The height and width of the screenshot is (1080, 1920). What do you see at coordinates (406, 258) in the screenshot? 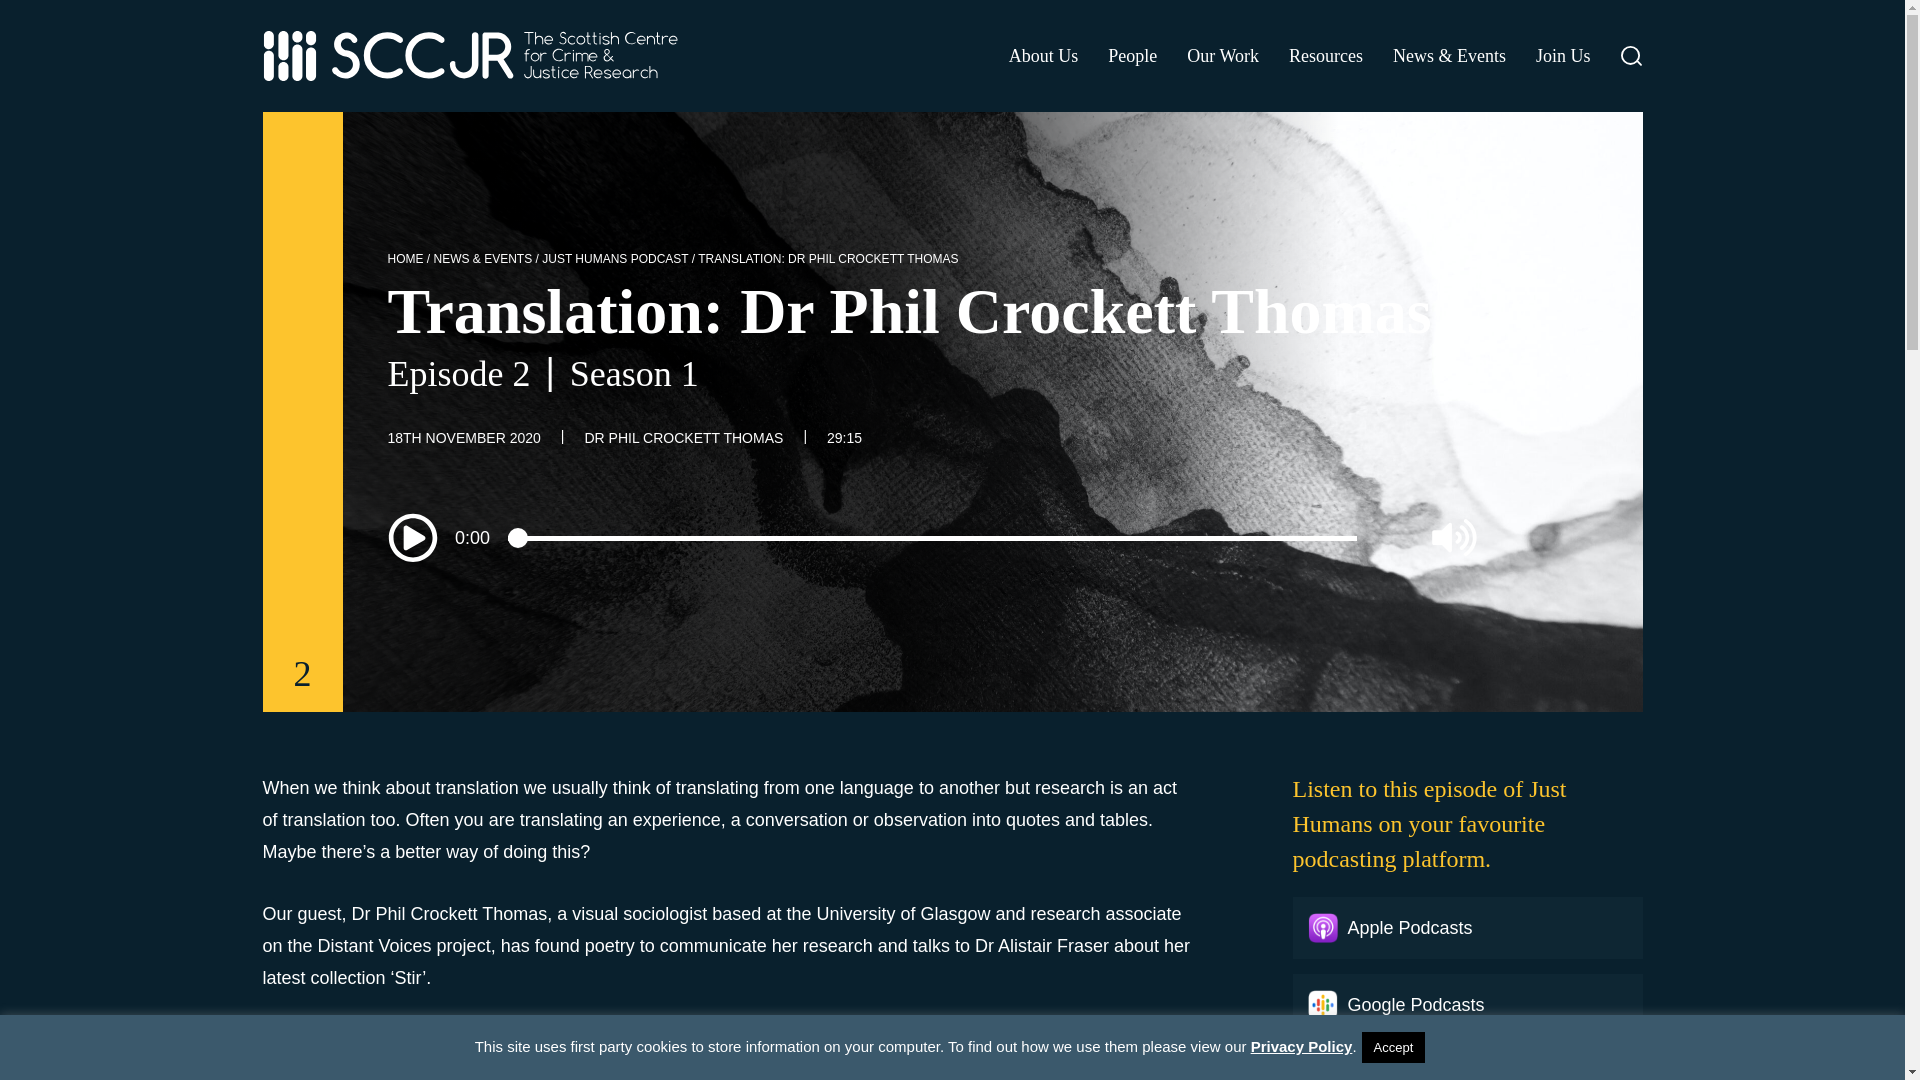
I see `Go to SCCJR.` at bounding box center [406, 258].